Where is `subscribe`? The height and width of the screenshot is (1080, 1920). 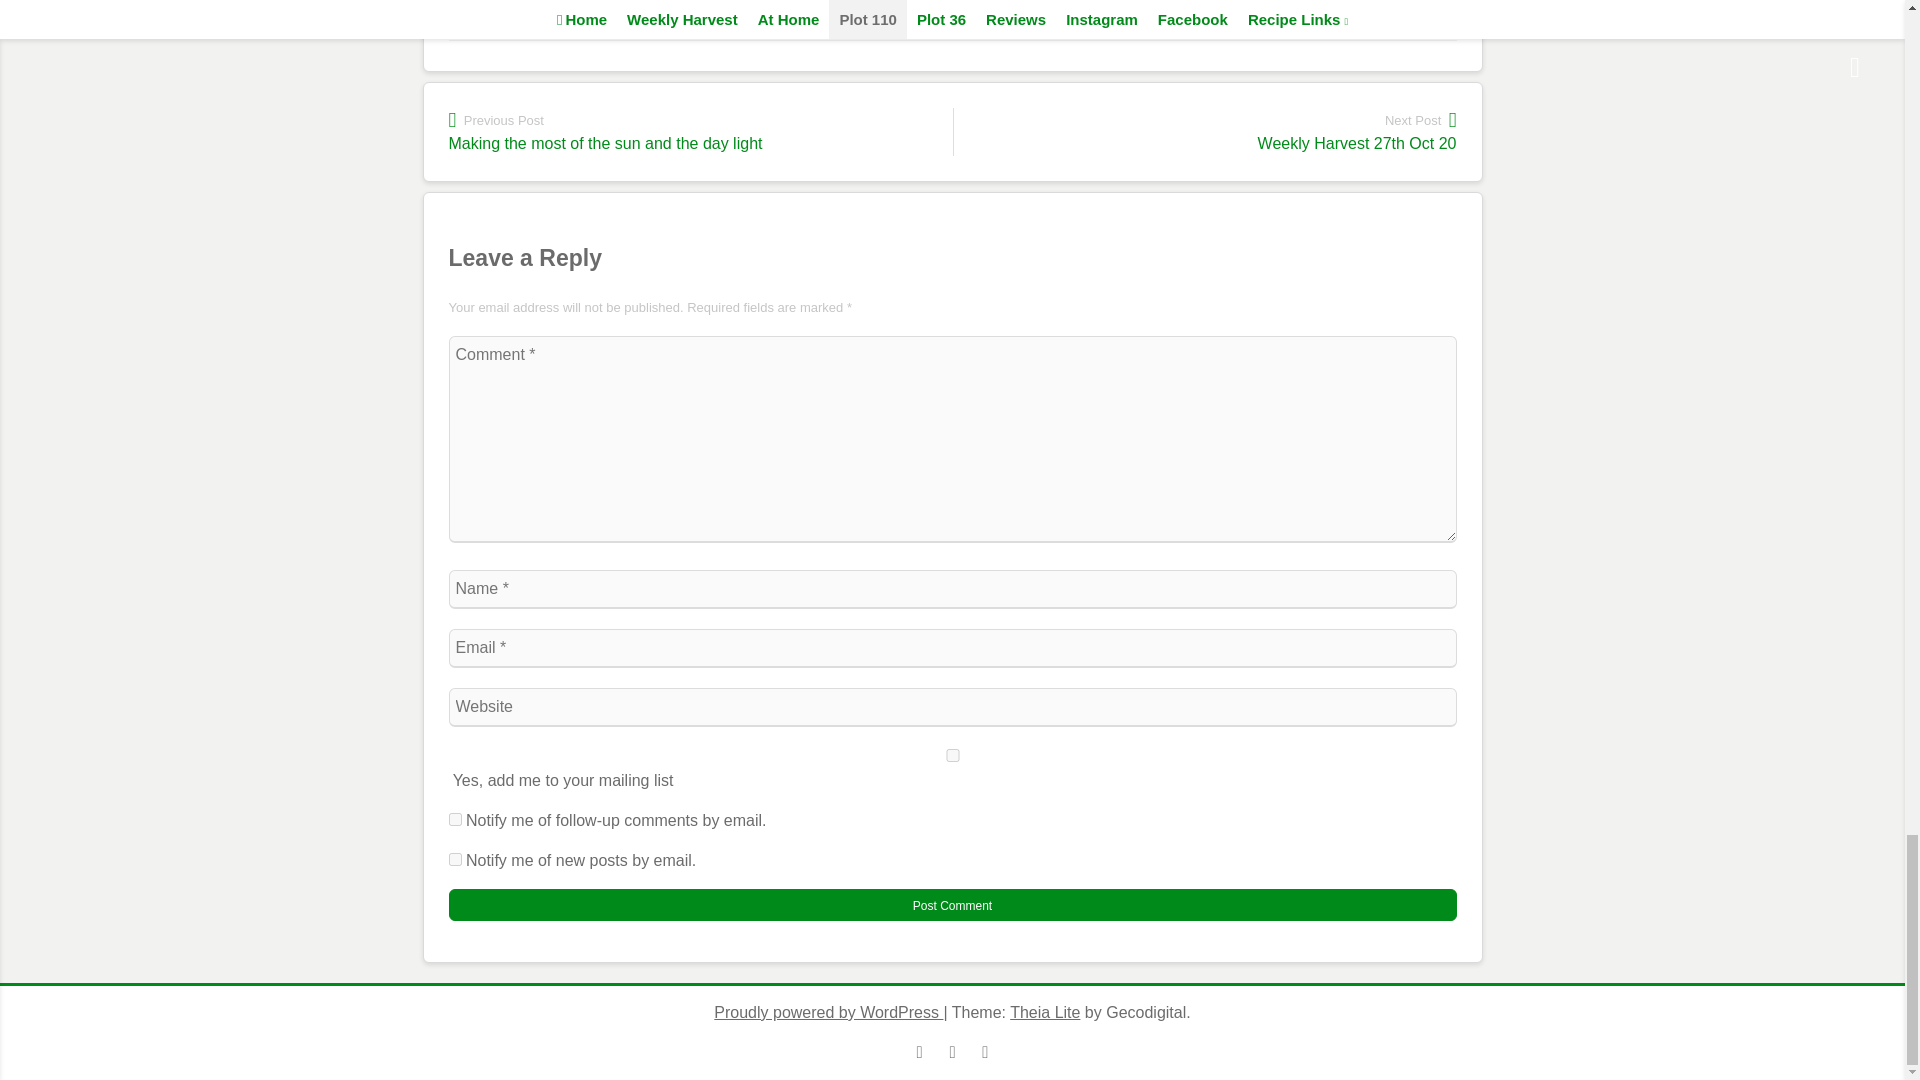 subscribe is located at coordinates (454, 860).